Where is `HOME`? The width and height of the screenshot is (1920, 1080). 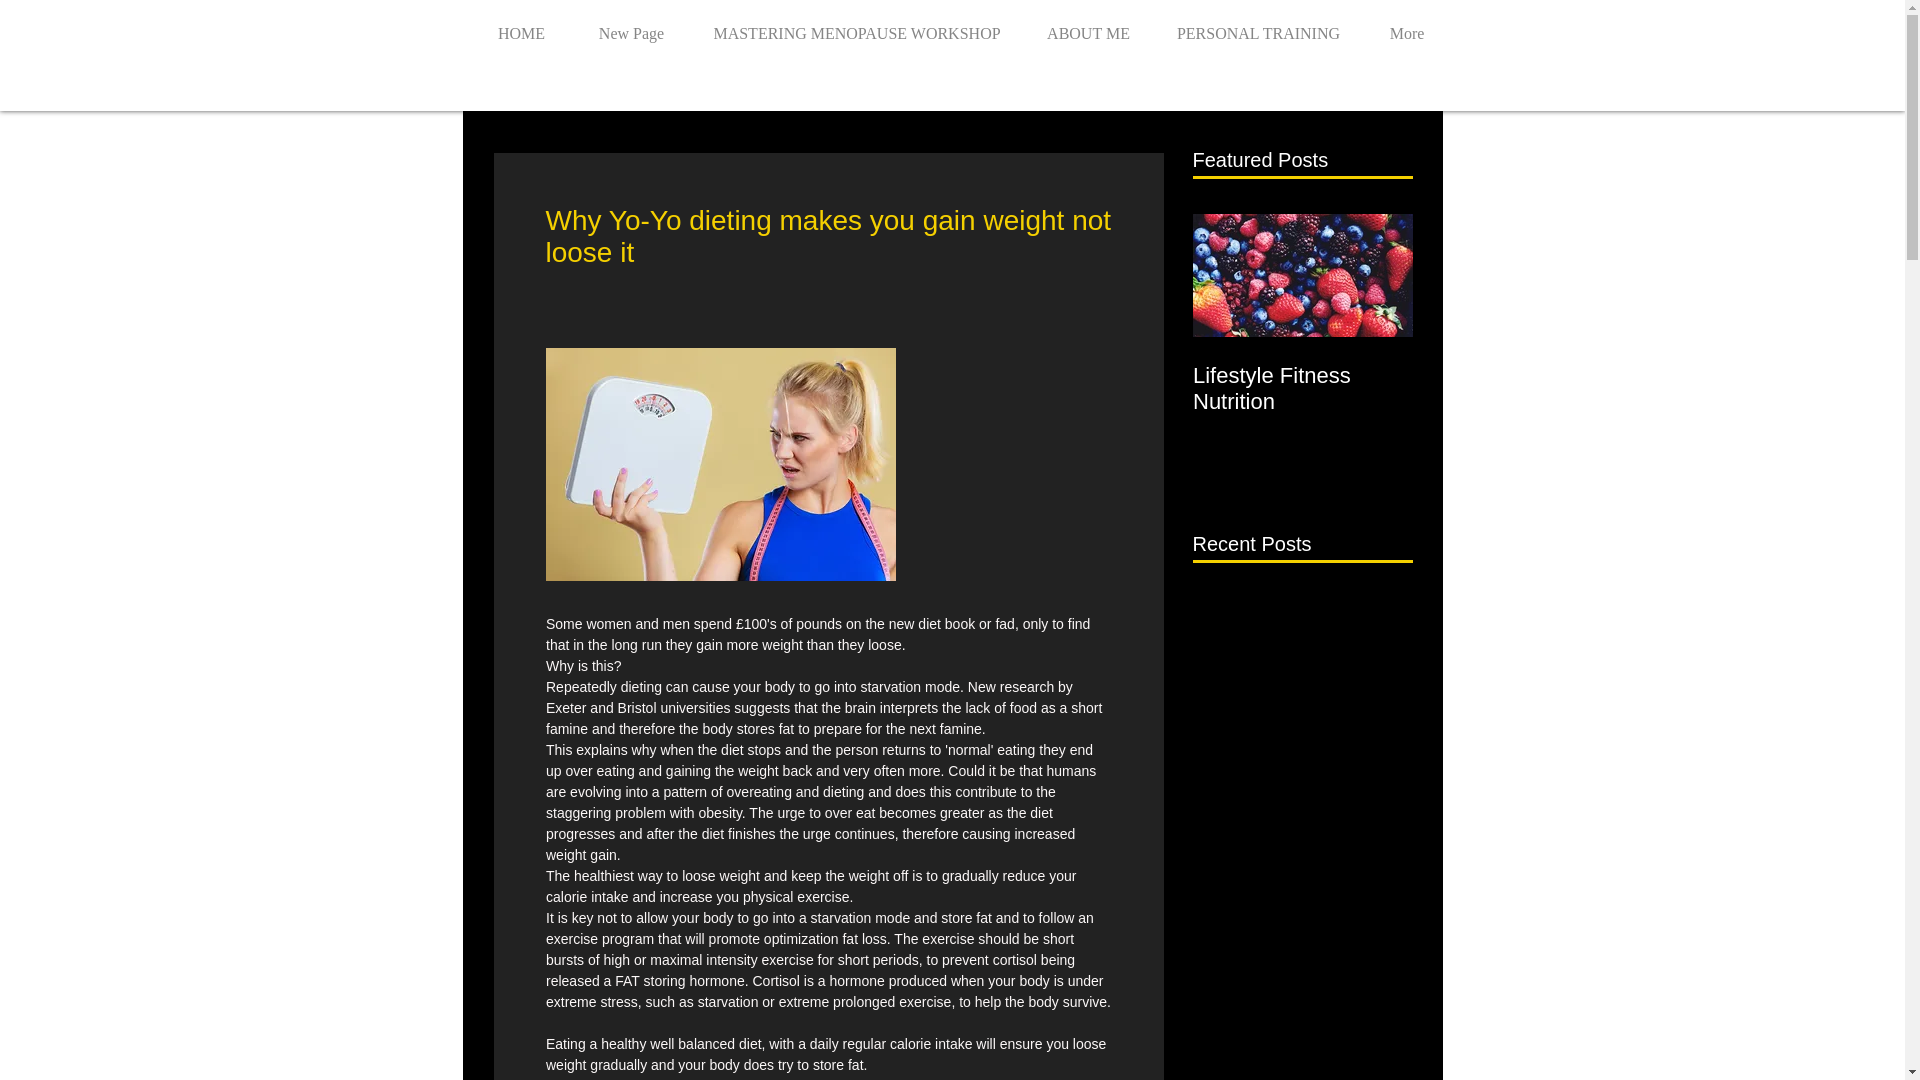
HOME is located at coordinates (522, 24).